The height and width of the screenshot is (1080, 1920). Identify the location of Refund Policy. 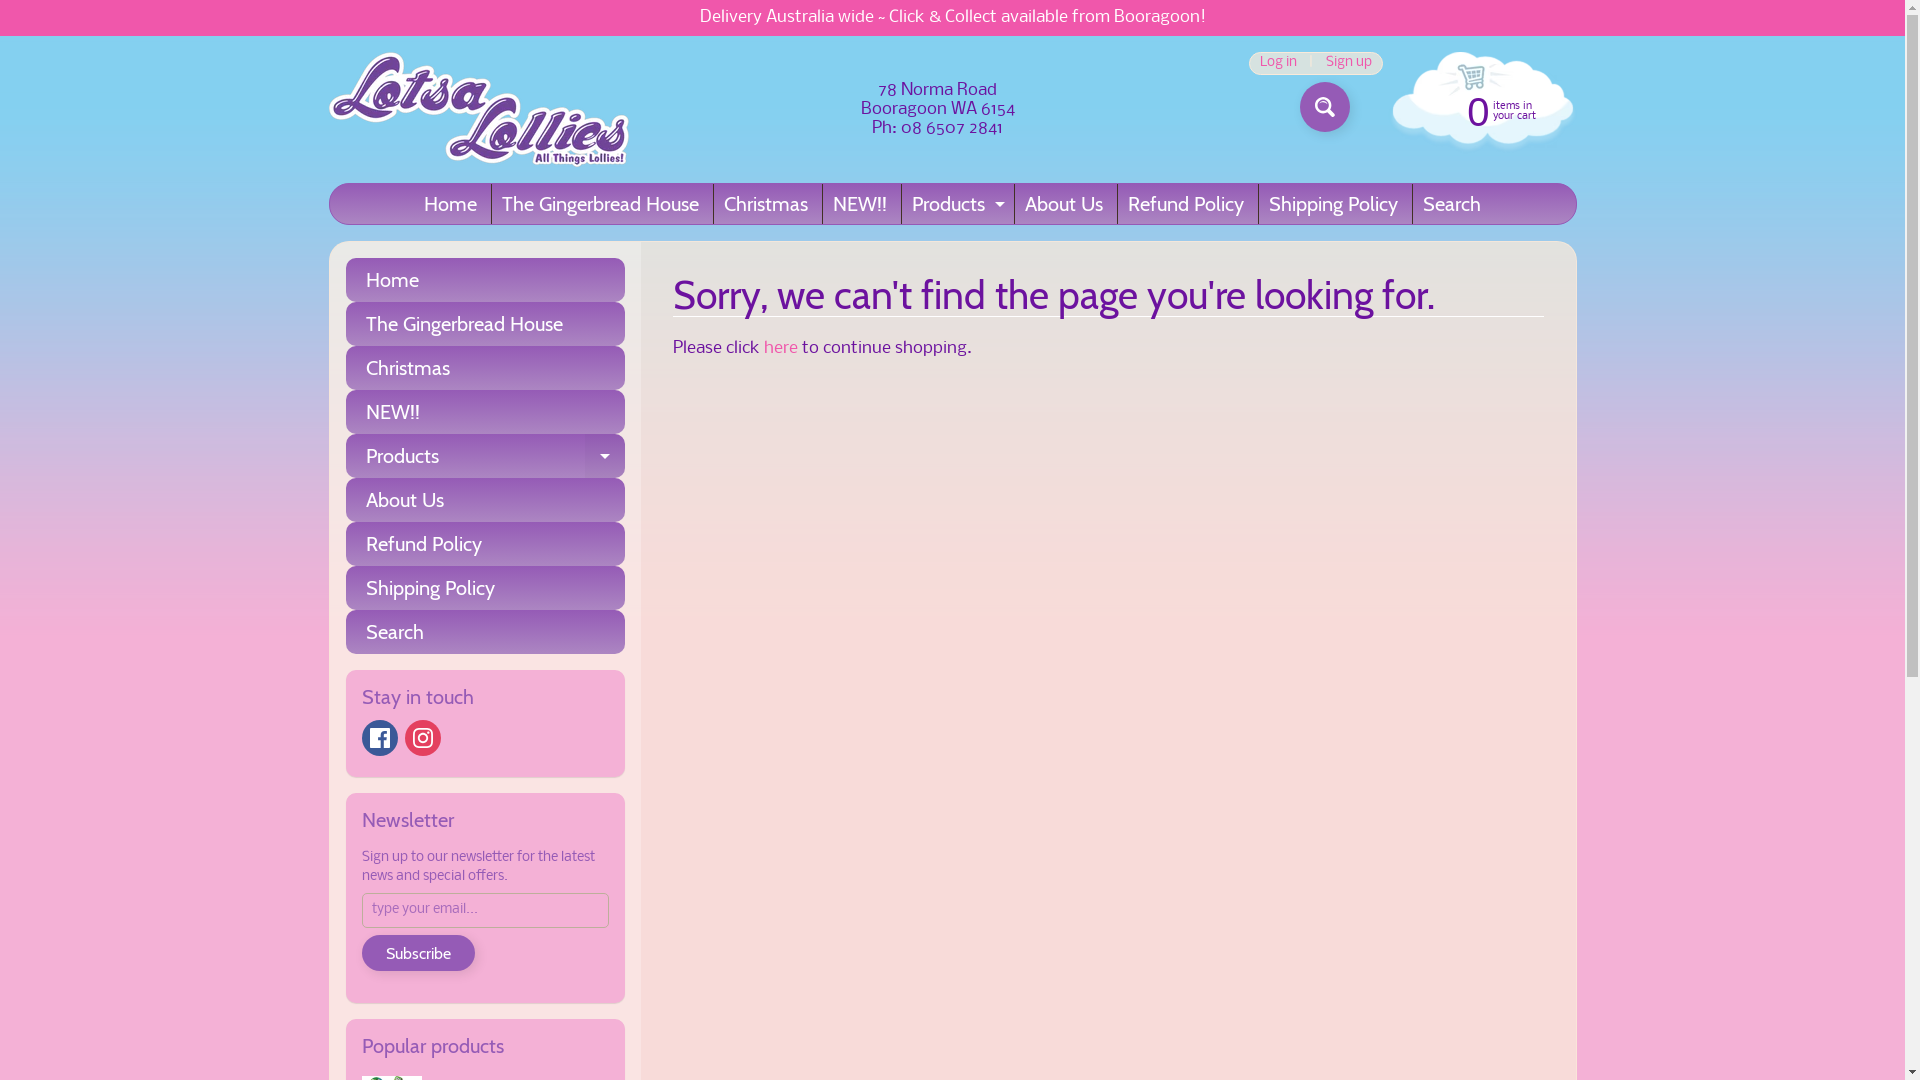
(486, 544).